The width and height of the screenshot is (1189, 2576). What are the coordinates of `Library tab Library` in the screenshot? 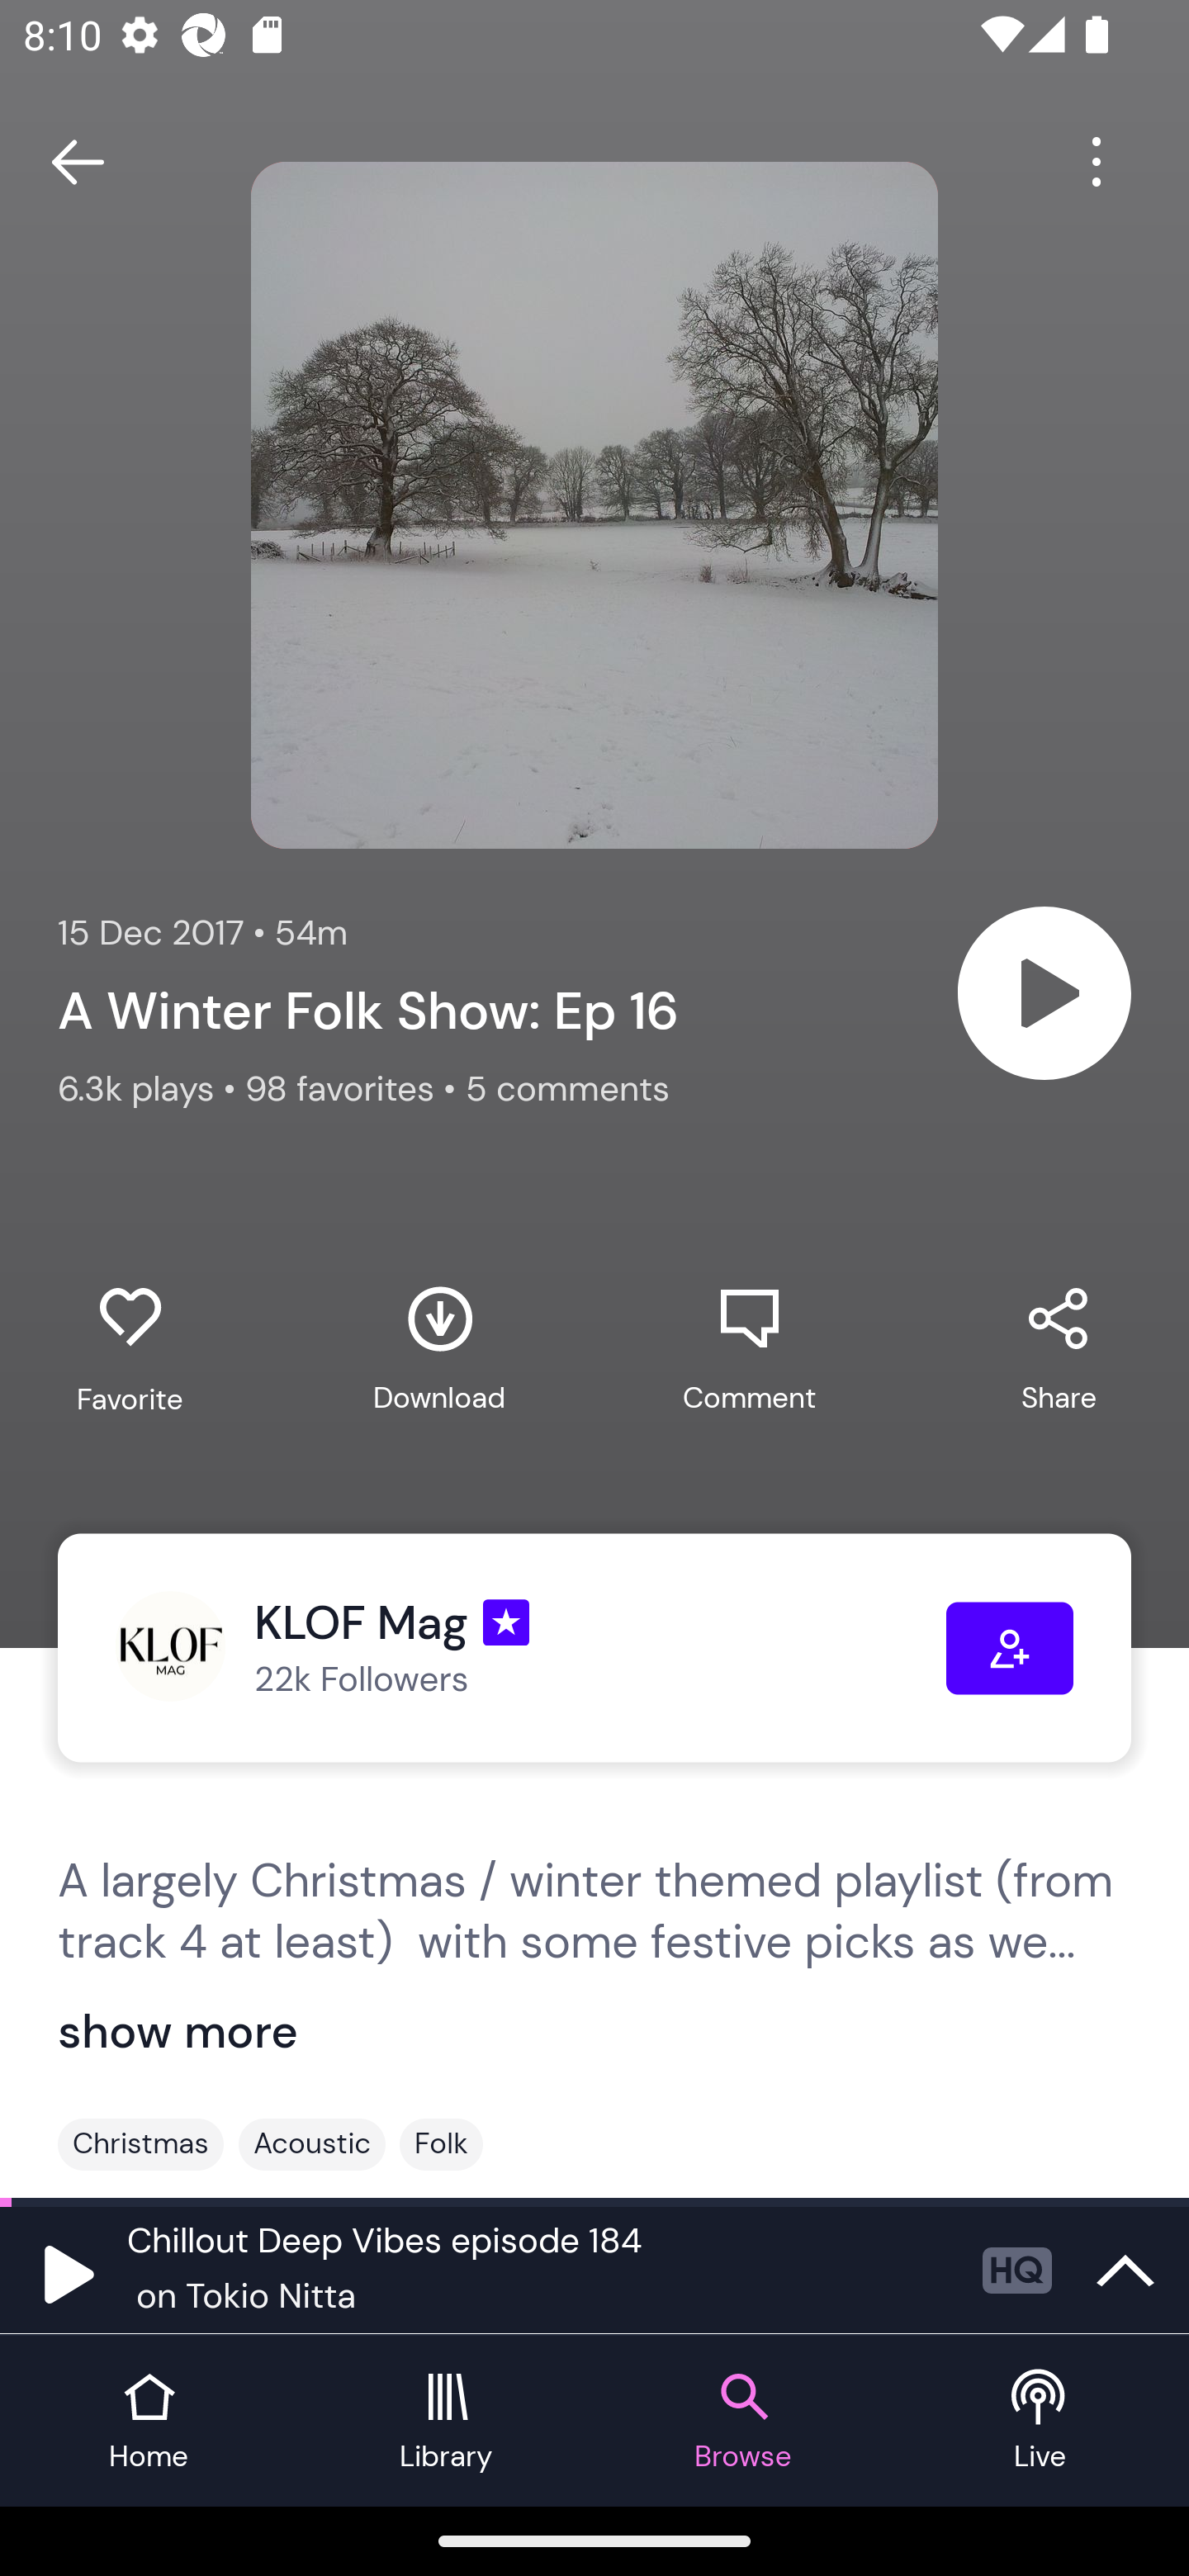 It's located at (446, 2421).